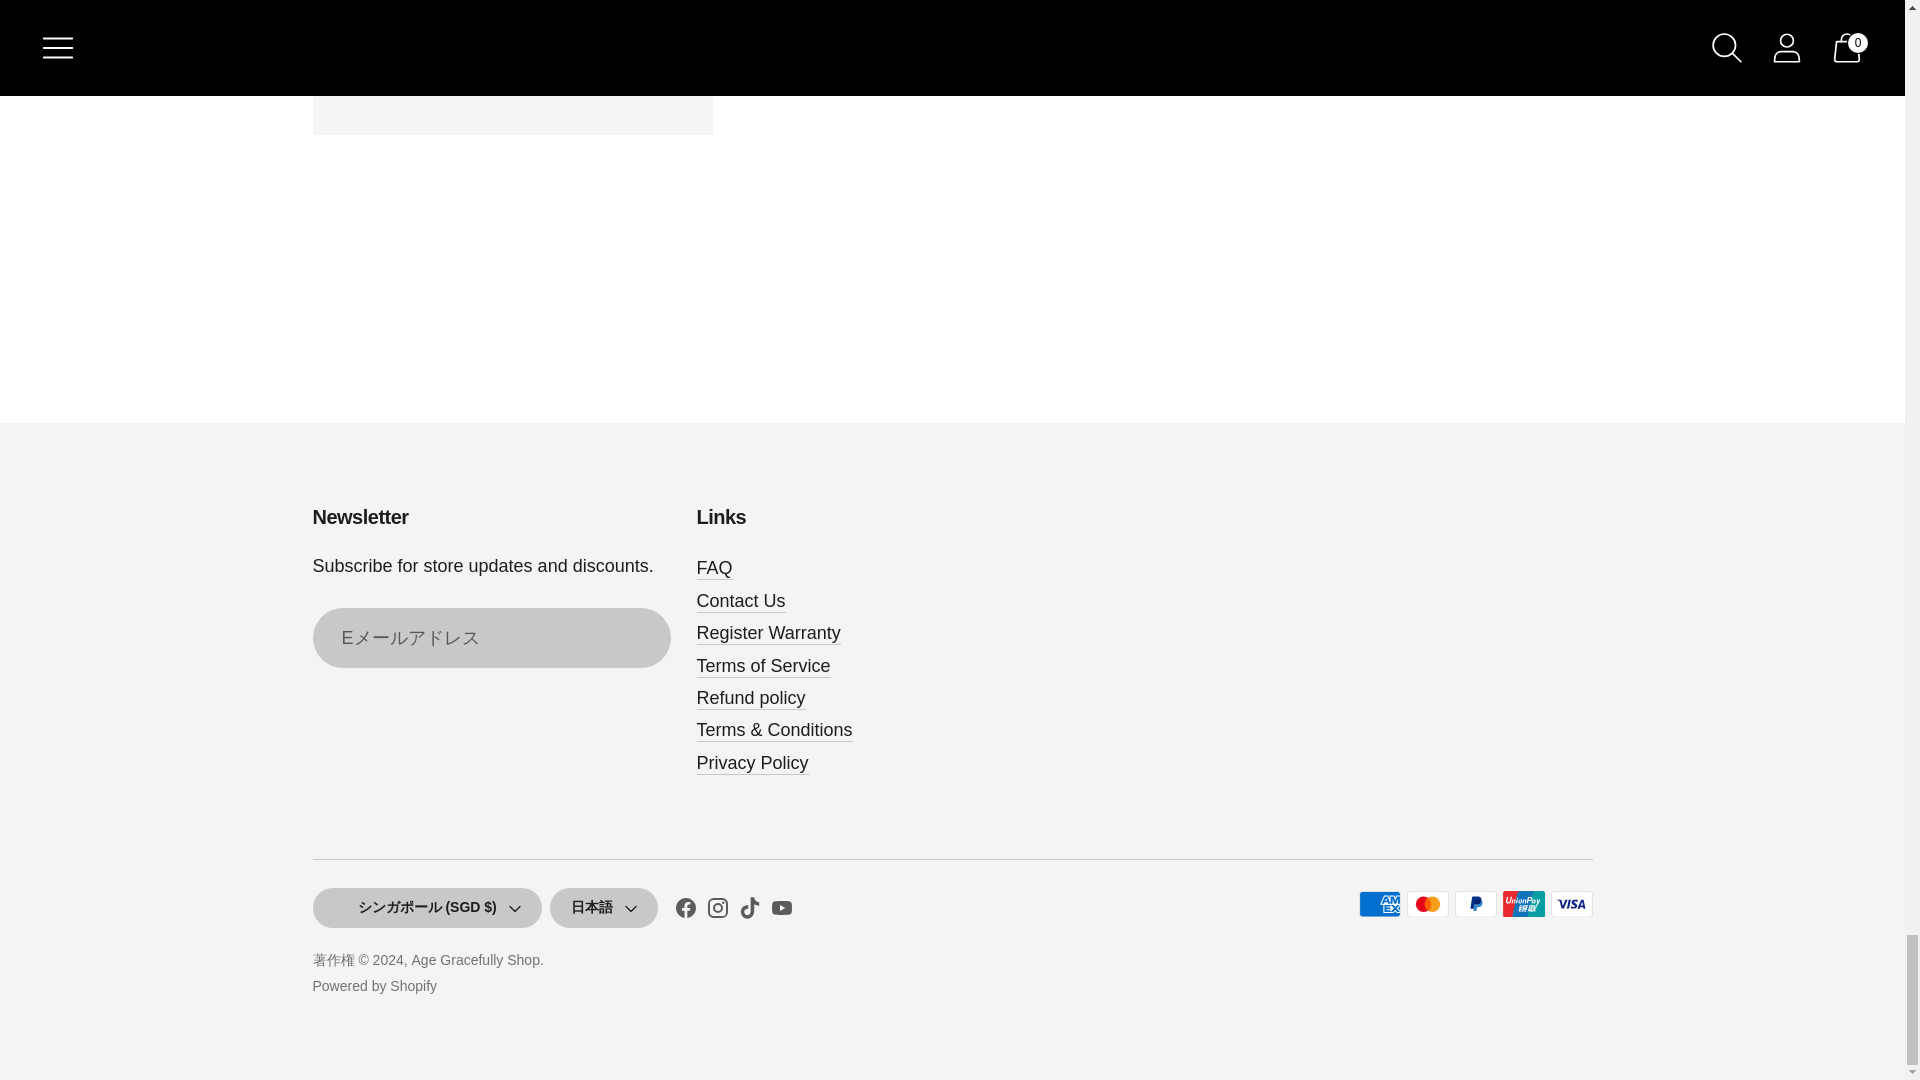  What do you see at coordinates (1378, 904) in the screenshot?
I see `American Express` at bounding box center [1378, 904].